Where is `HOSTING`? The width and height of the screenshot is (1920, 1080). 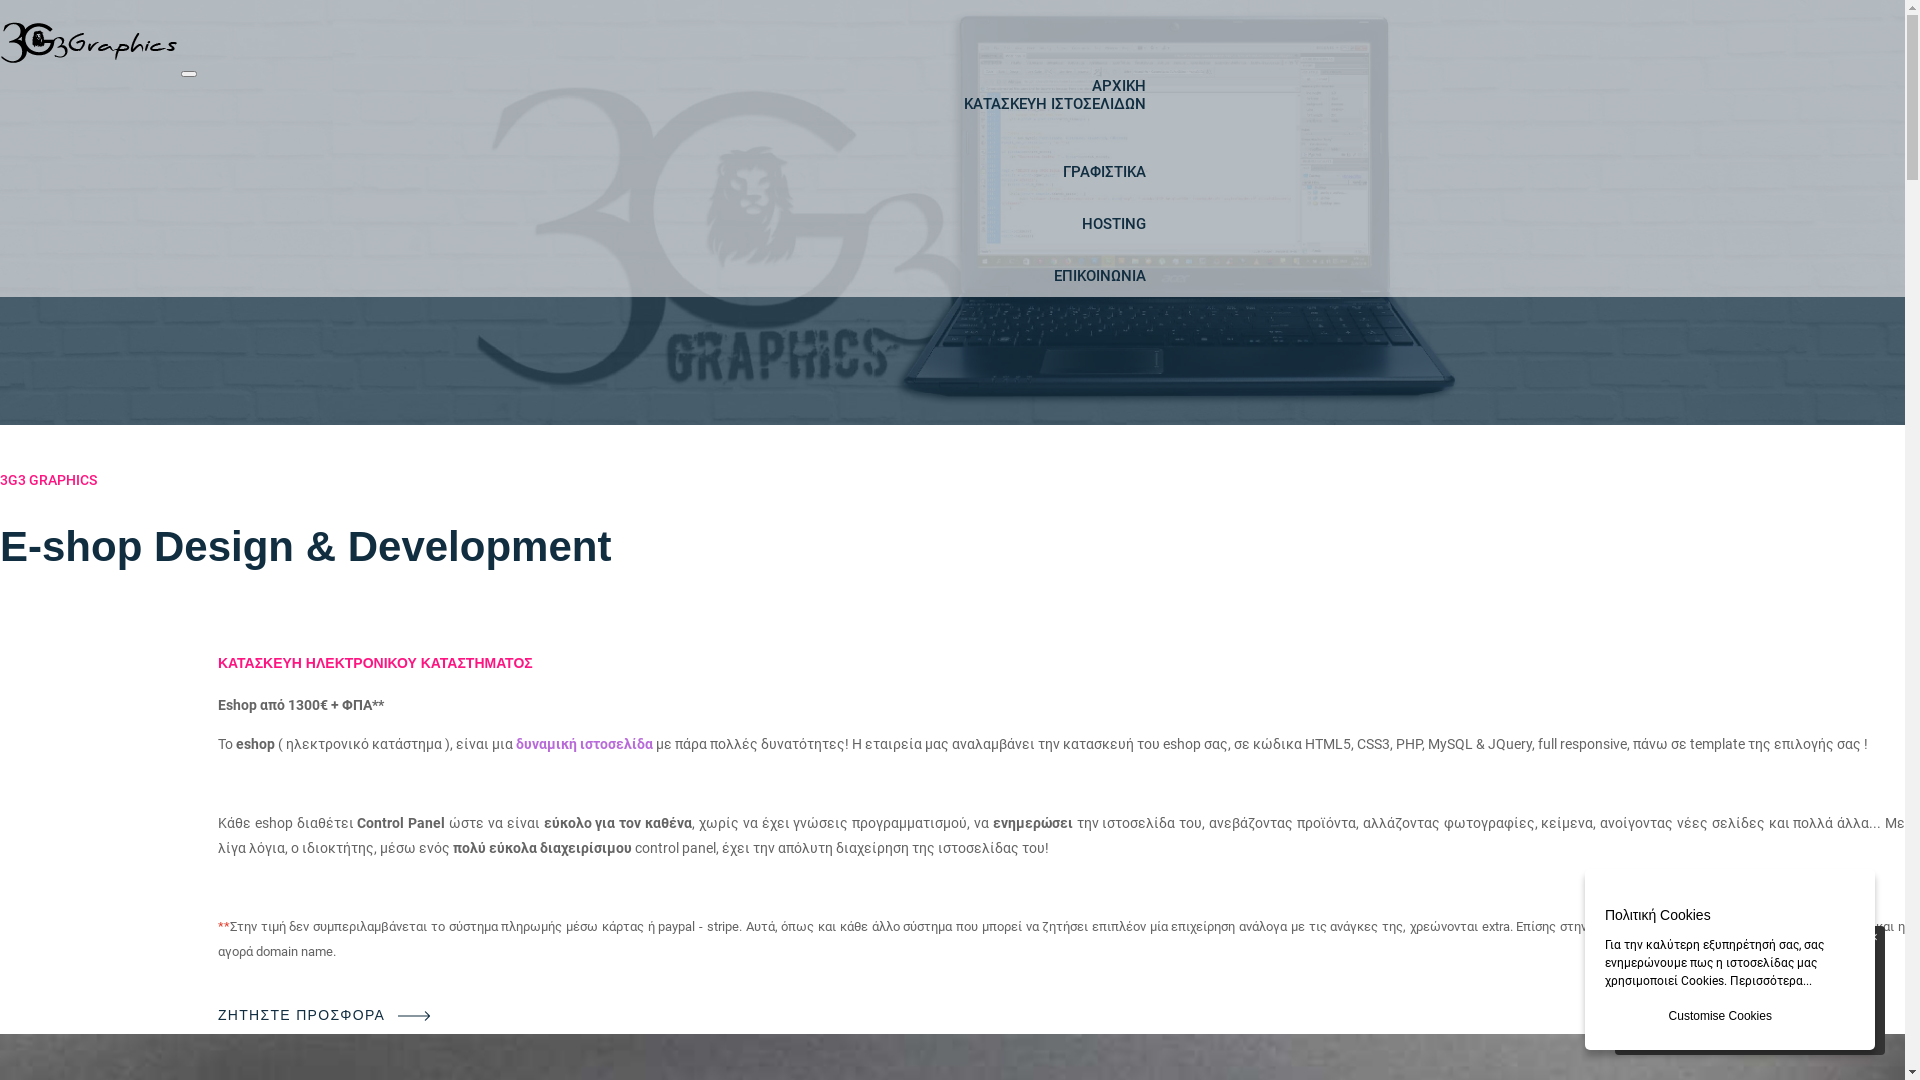 HOSTING is located at coordinates (1114, 224).